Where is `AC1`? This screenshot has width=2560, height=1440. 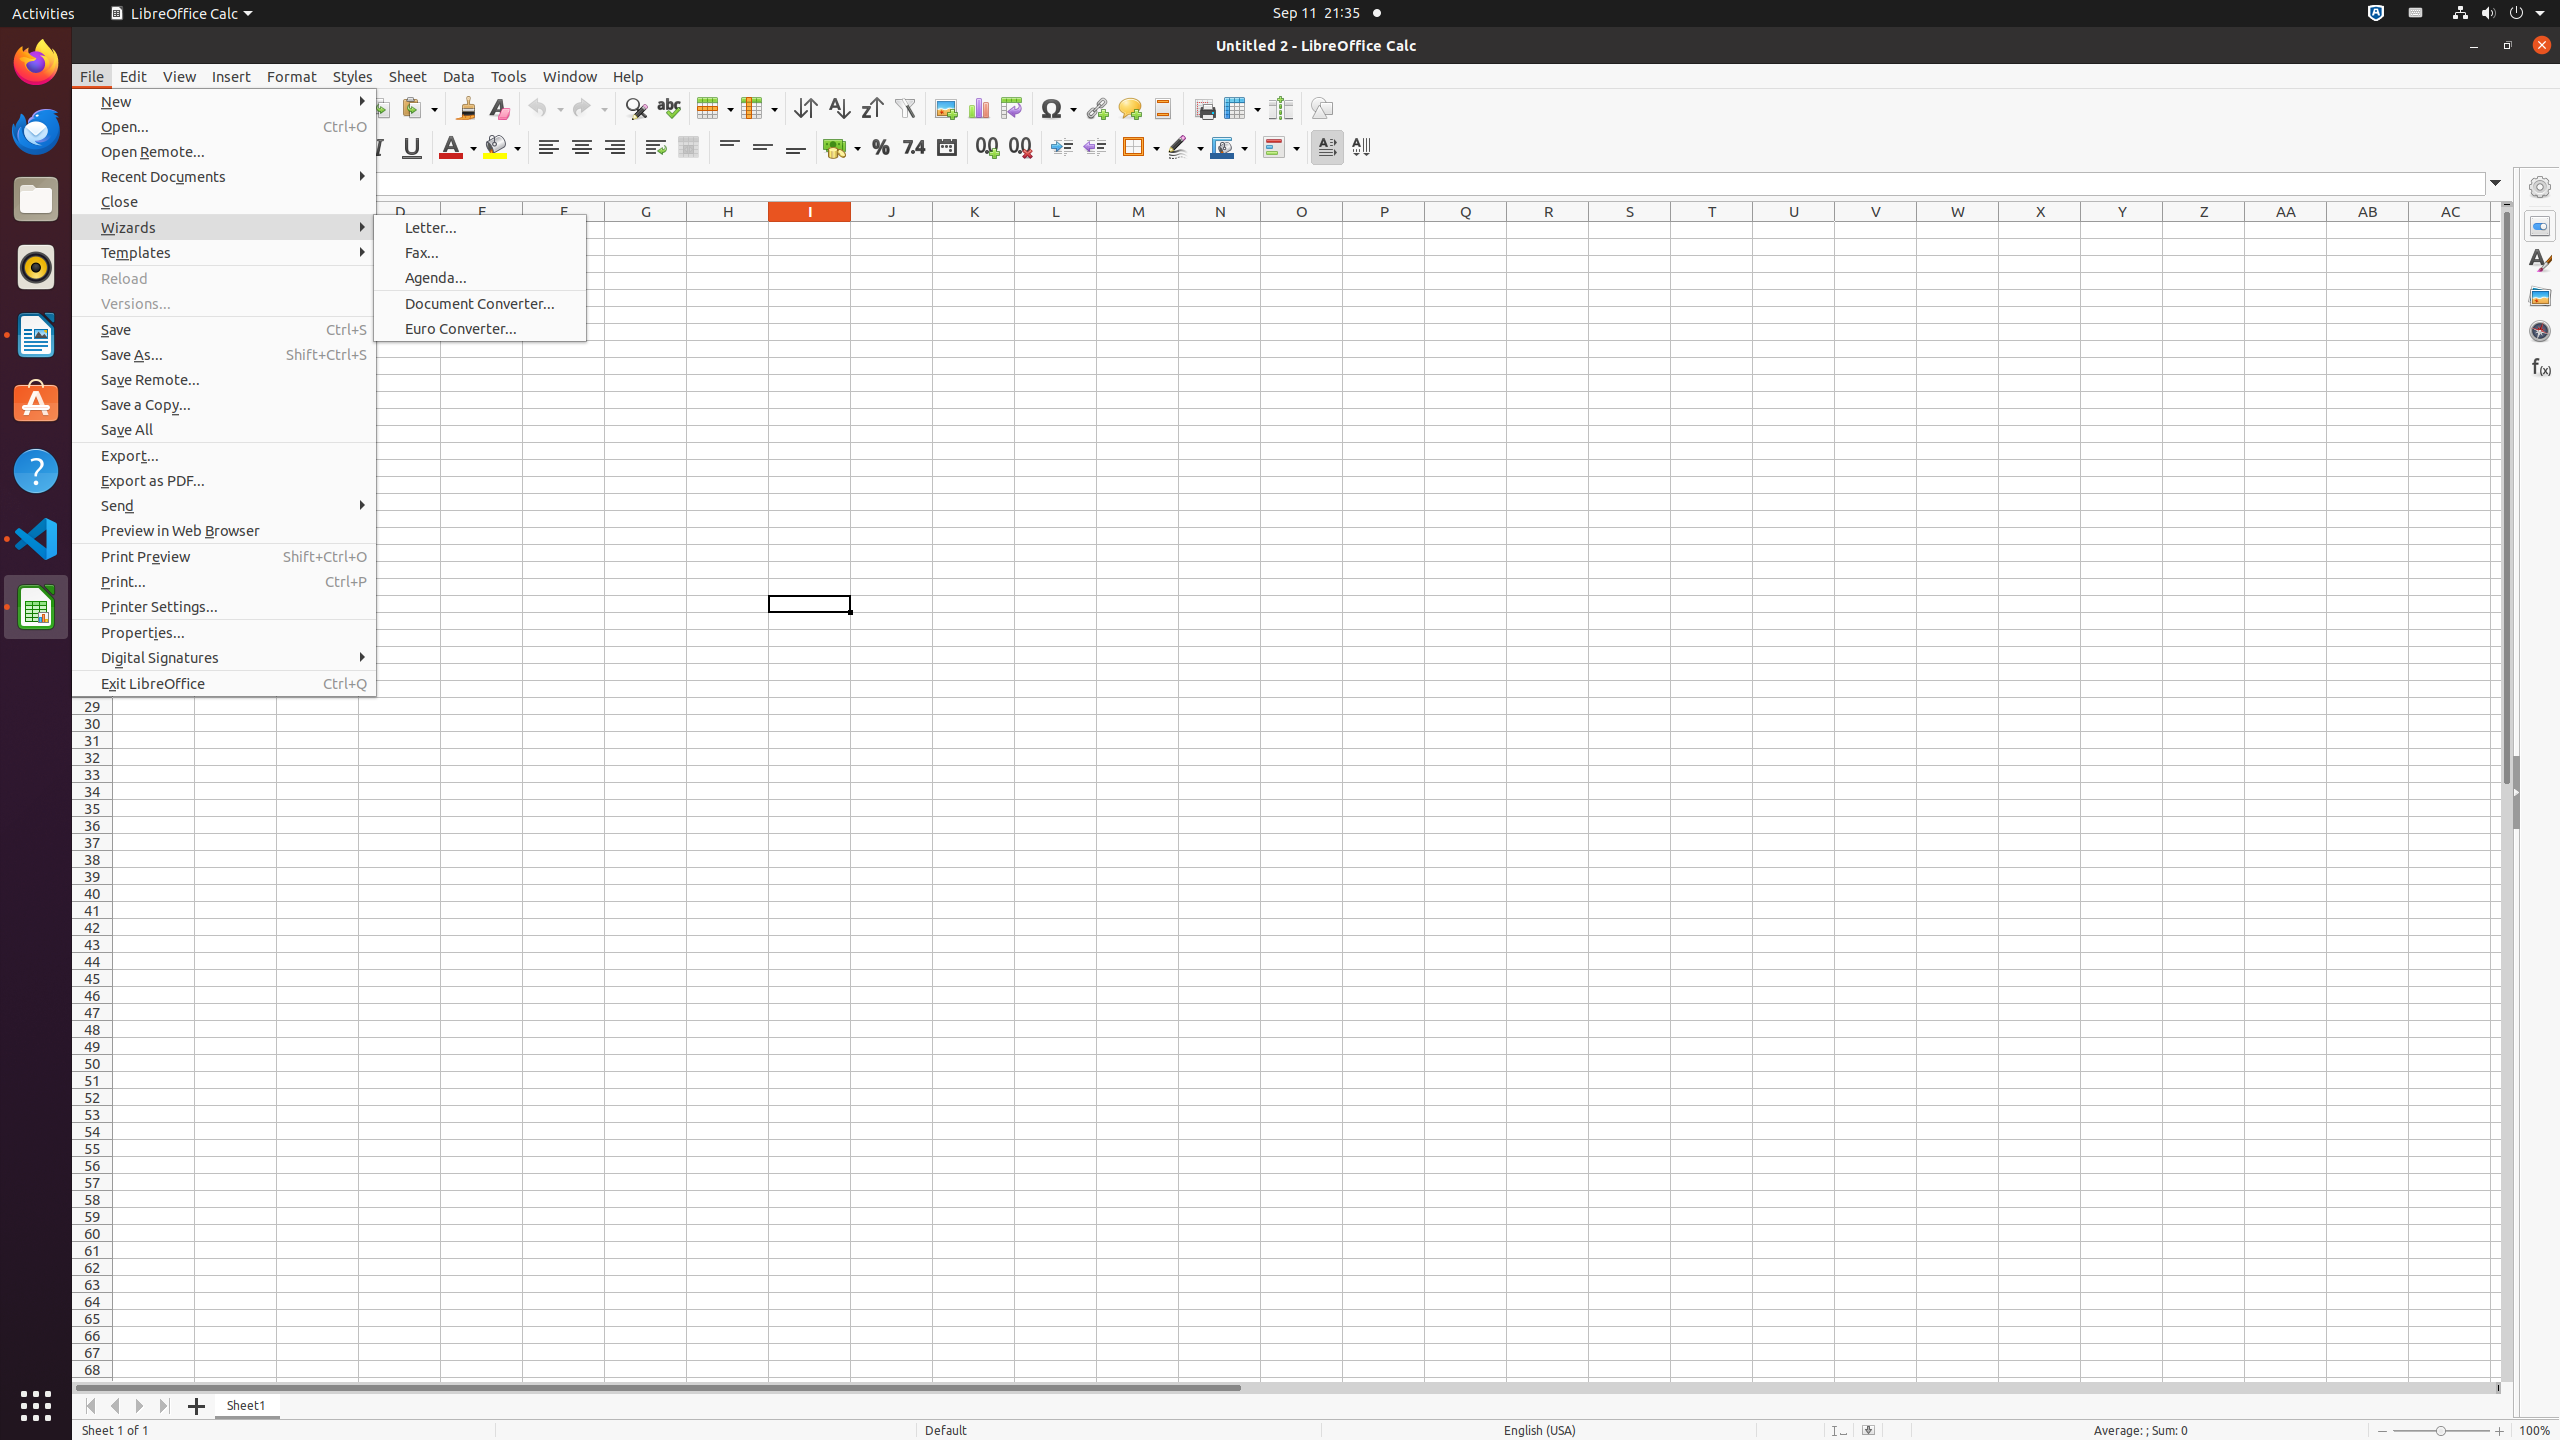 AC1 is located at coordinates (2450, 230).